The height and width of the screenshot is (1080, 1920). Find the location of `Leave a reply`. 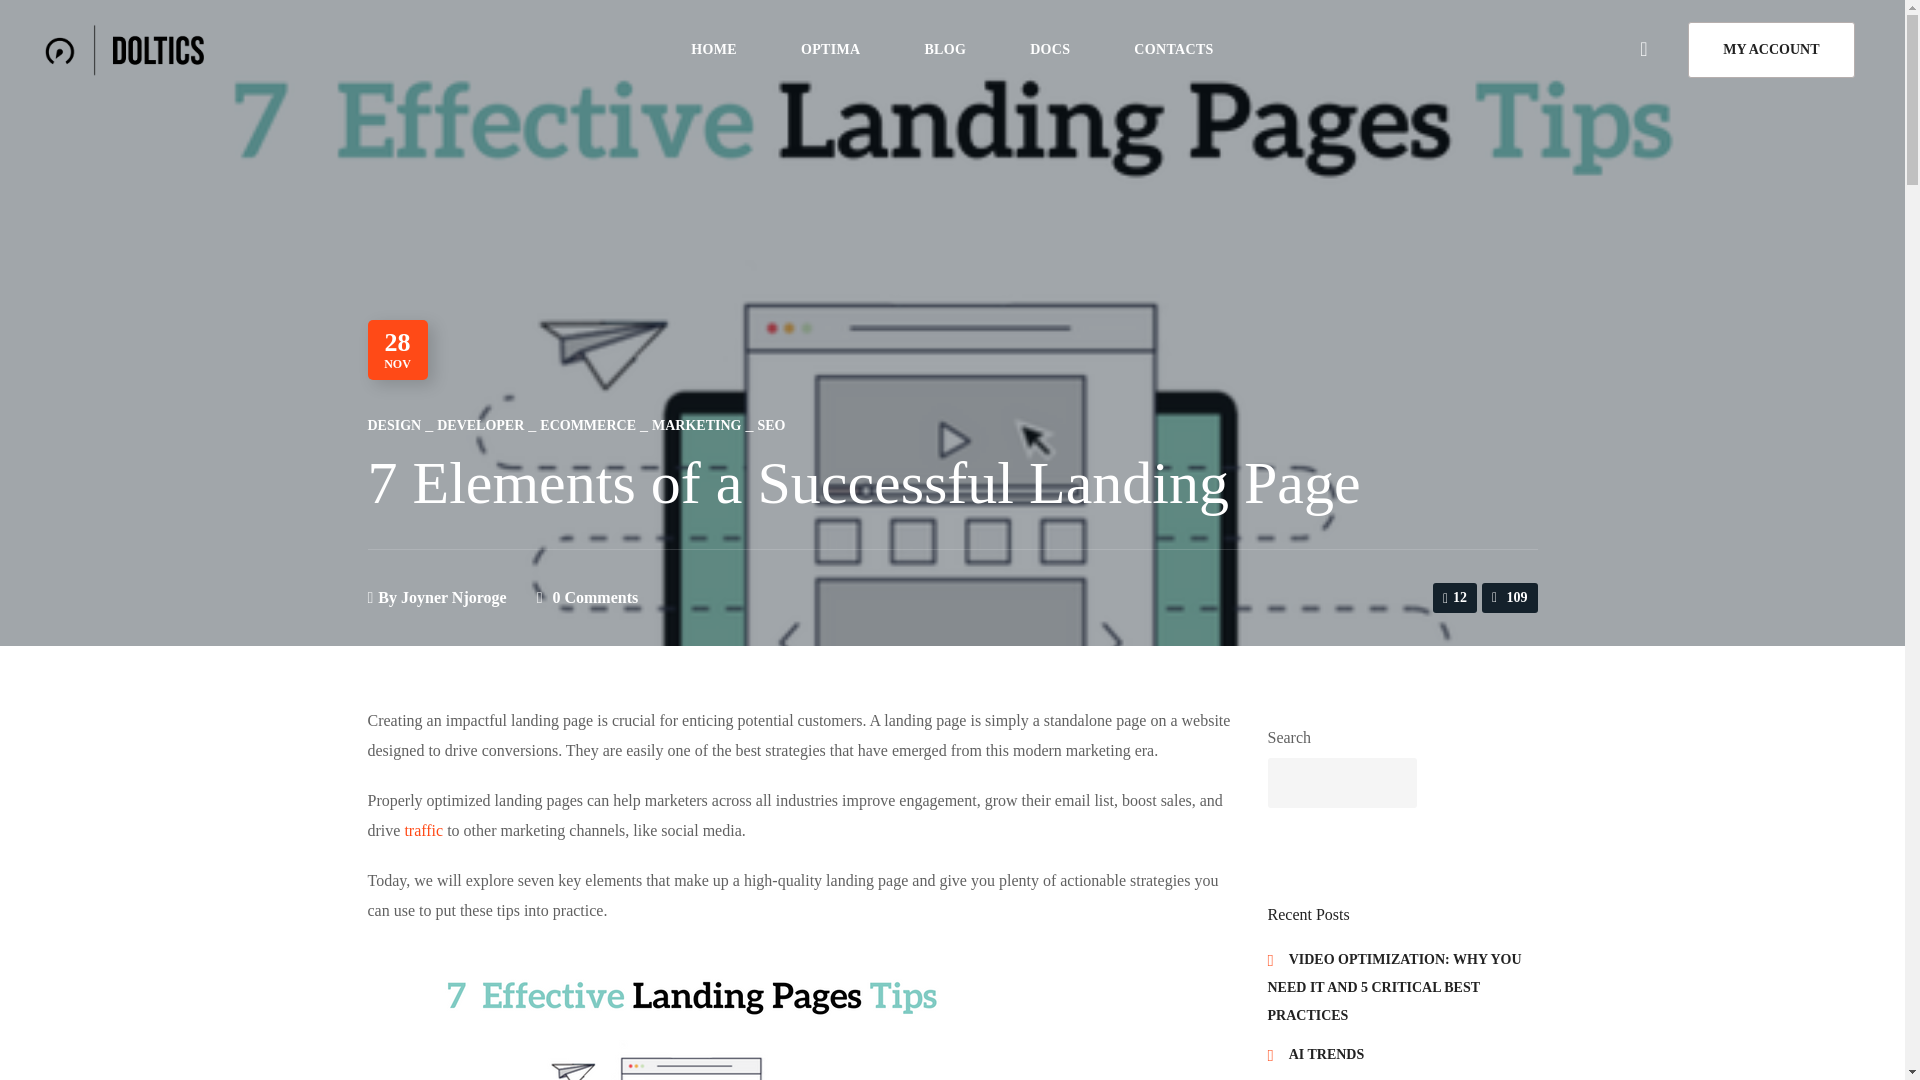

Leave a reply is located at coordinates (594, 596).